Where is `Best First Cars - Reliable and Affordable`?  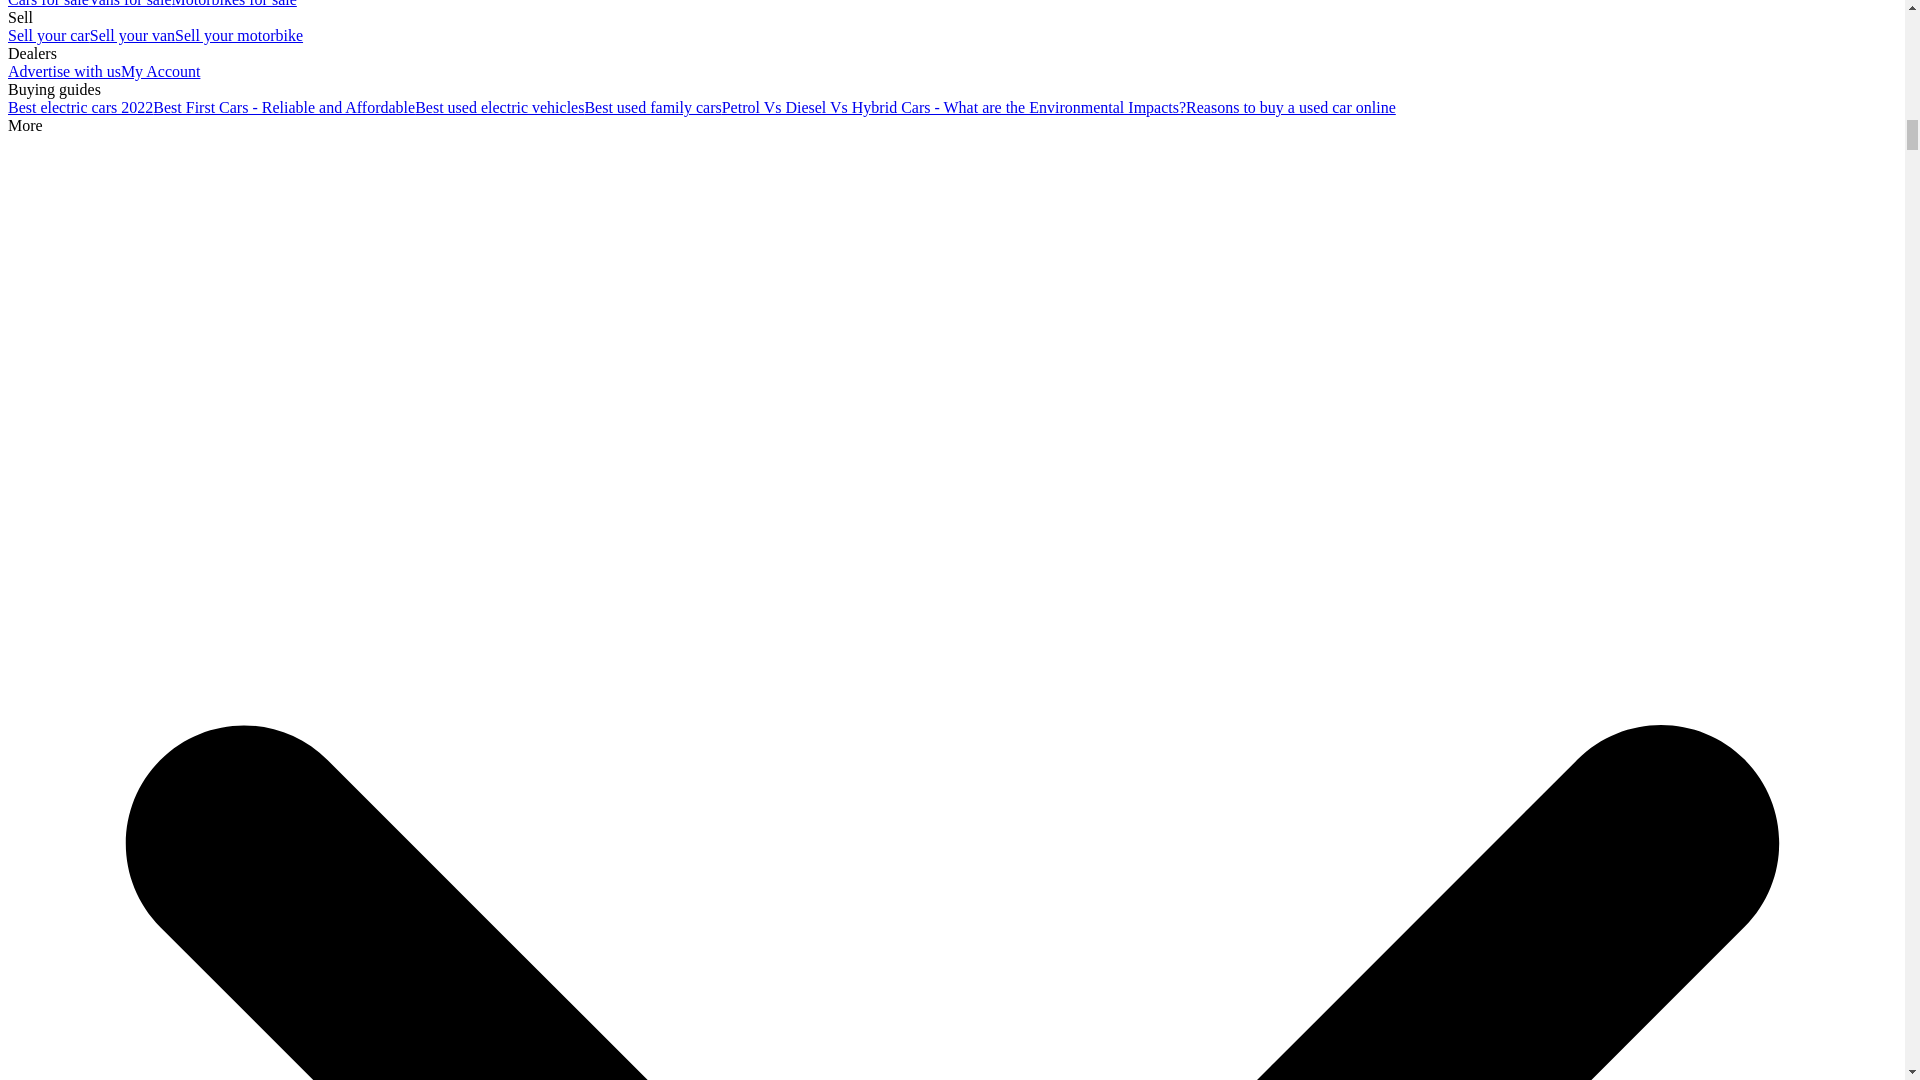 Best First Cars - Reliable and Affordable is located at coordinates (284, 107).